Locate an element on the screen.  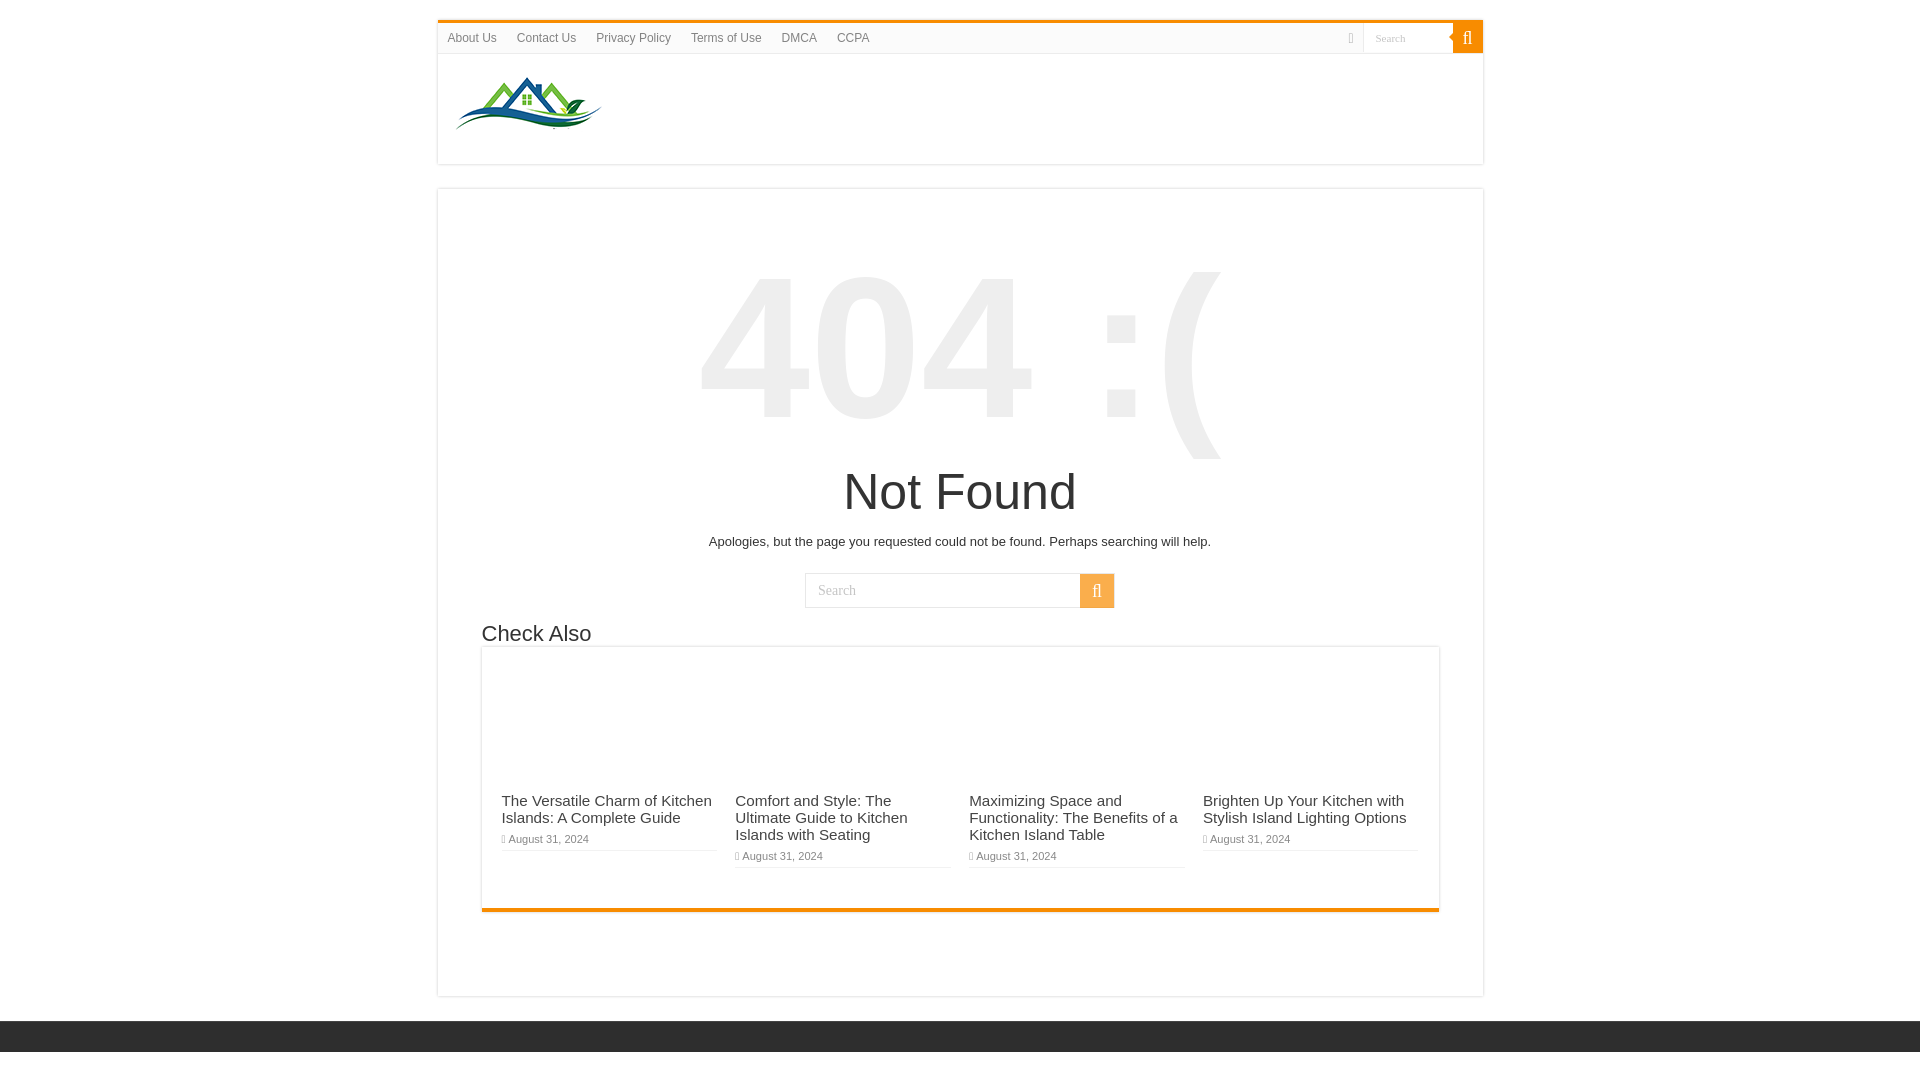
DMCA is located at coordinates (799, 37).